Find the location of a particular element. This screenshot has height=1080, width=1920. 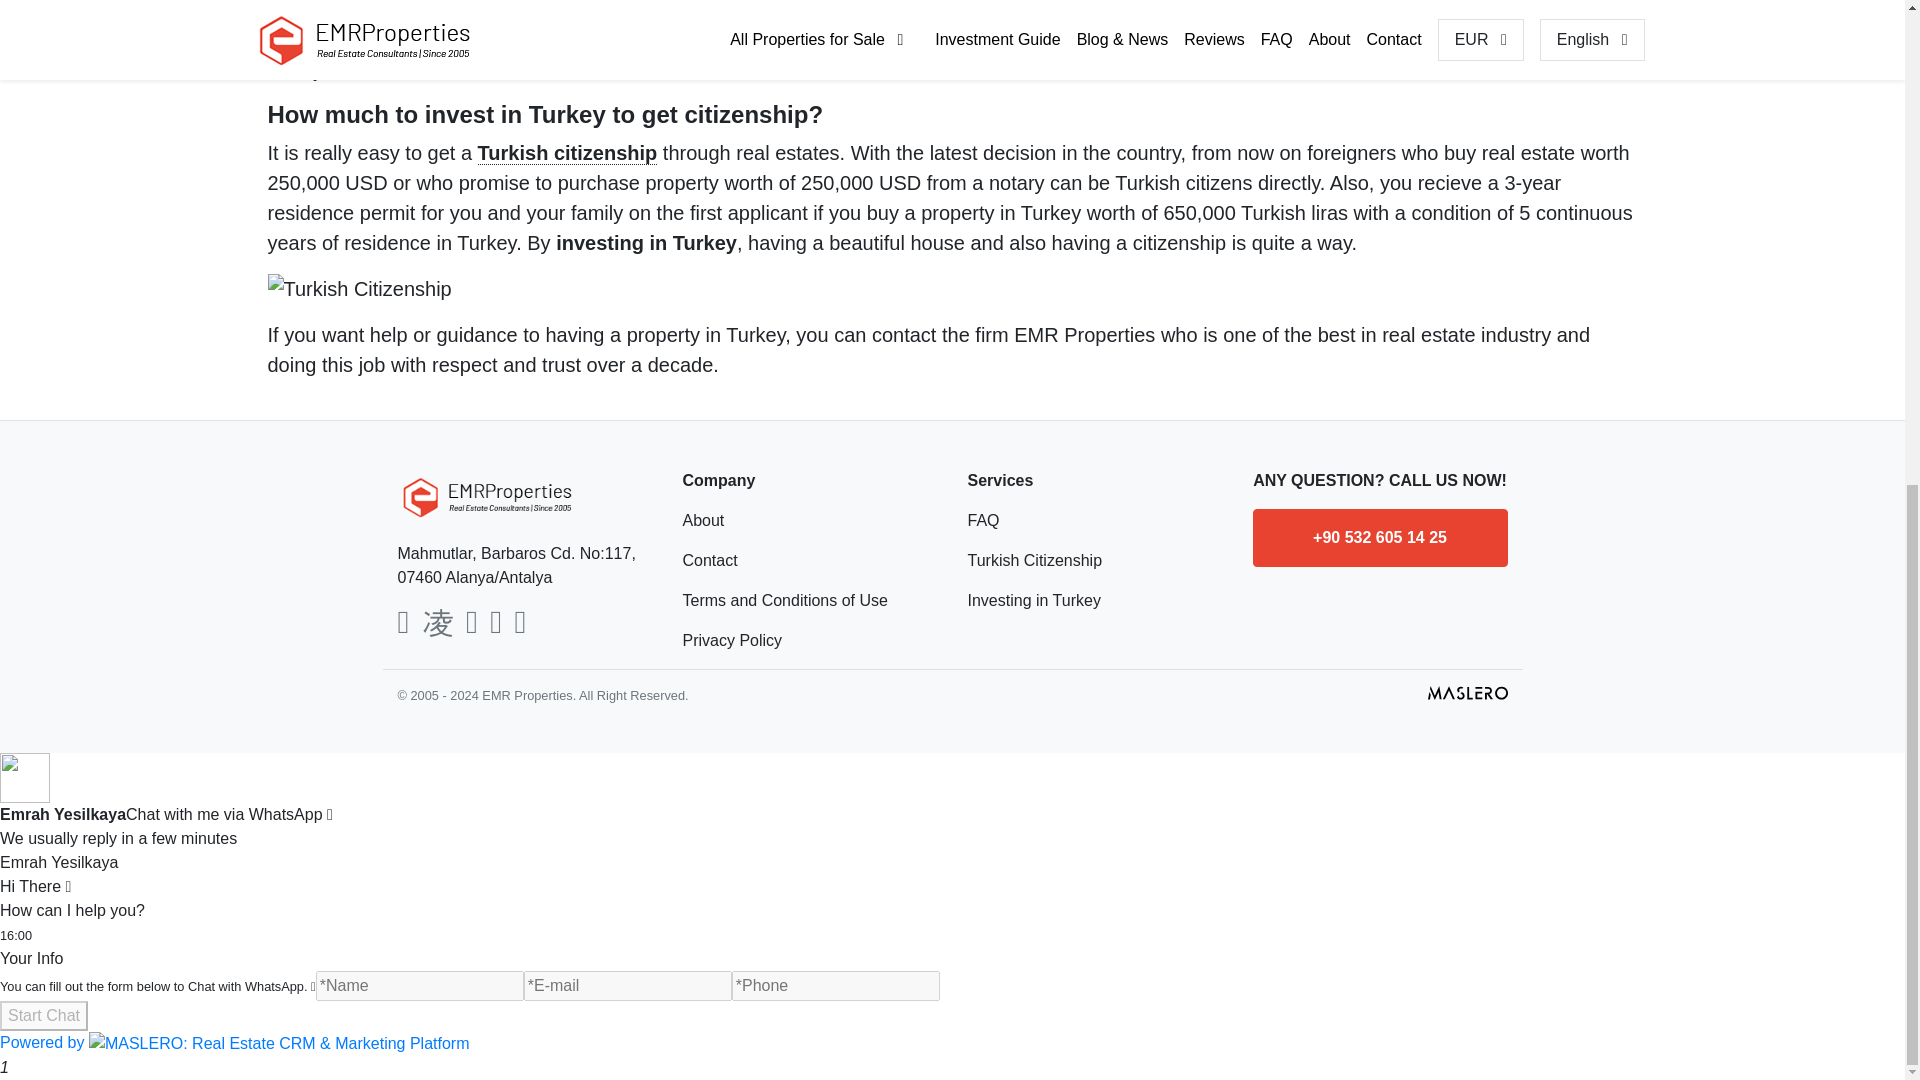

property in Alanya is located at coordinates (1187, 40).